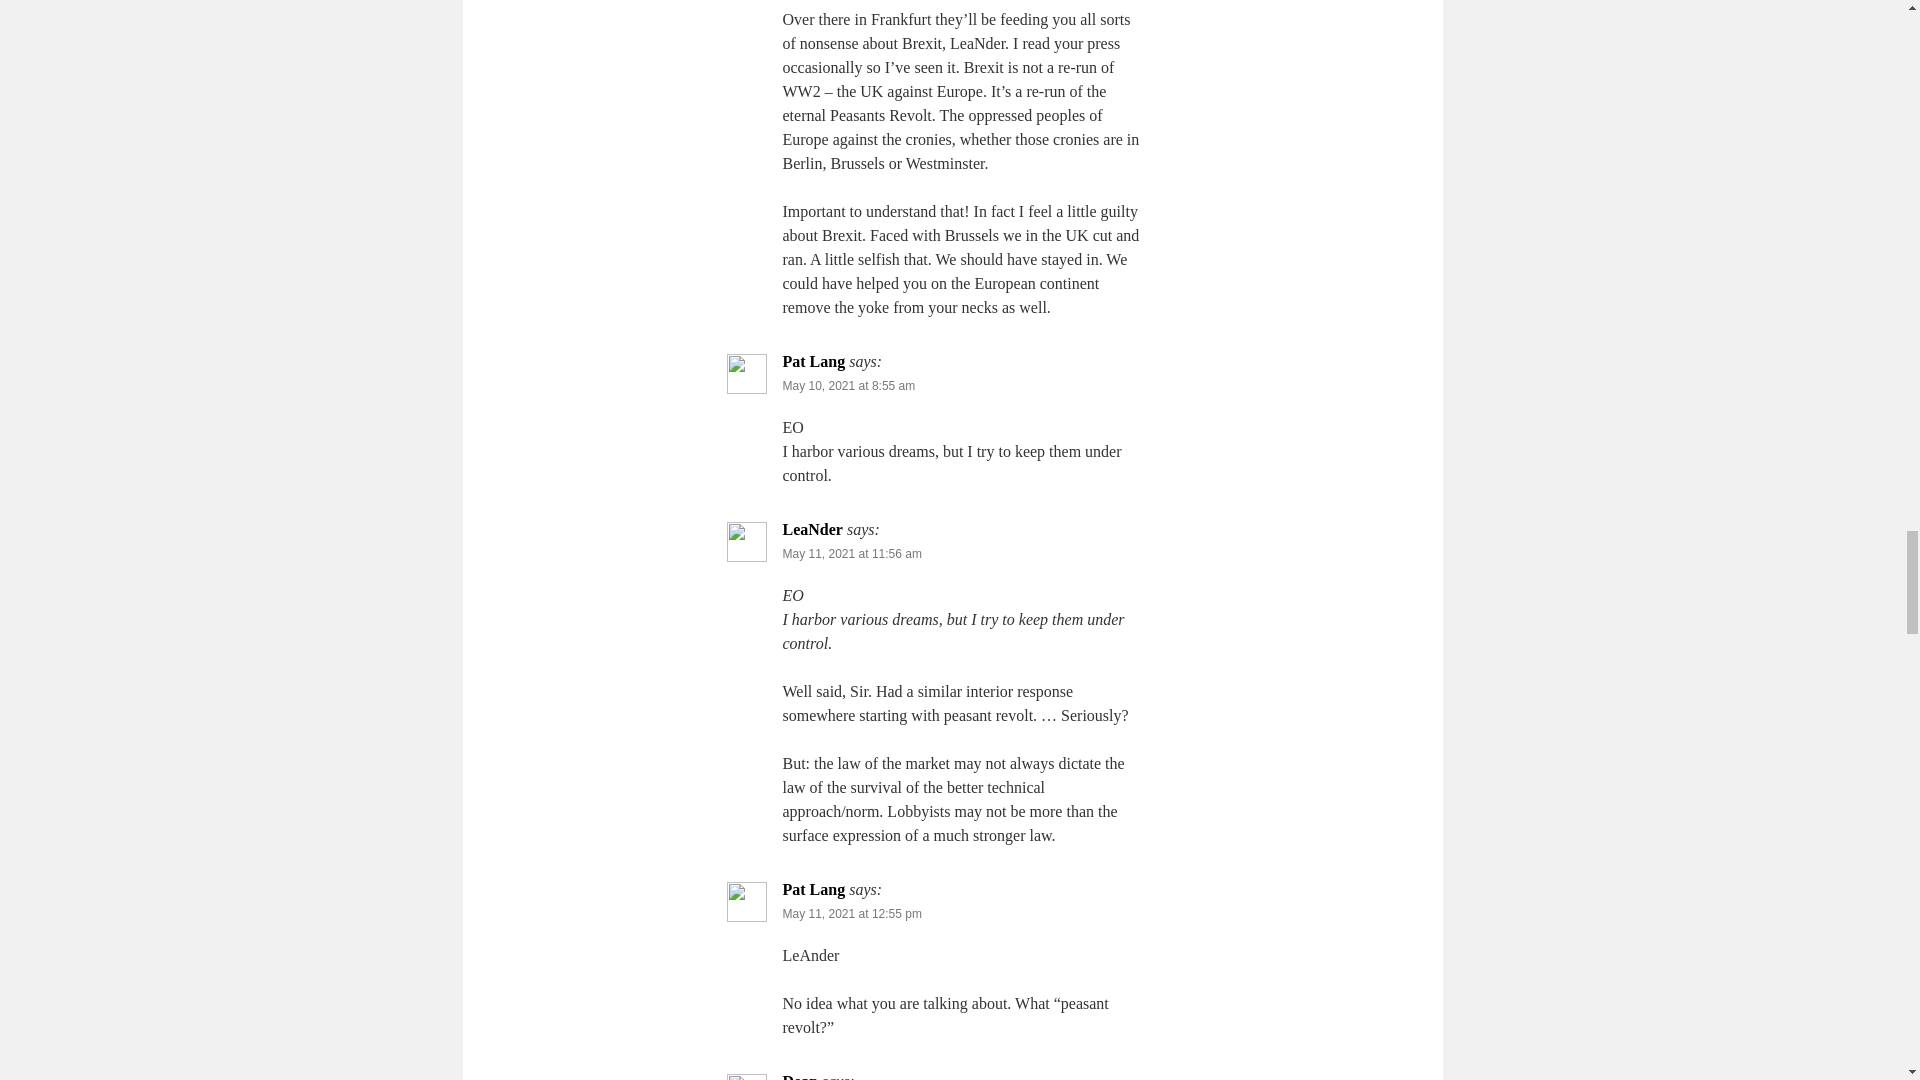 This screenshot has height=1080, width=1920. Describe the element at coordinates (851, 914) in the screenshot. I see `May 11, 2021 at 12:55 pm` at that location.